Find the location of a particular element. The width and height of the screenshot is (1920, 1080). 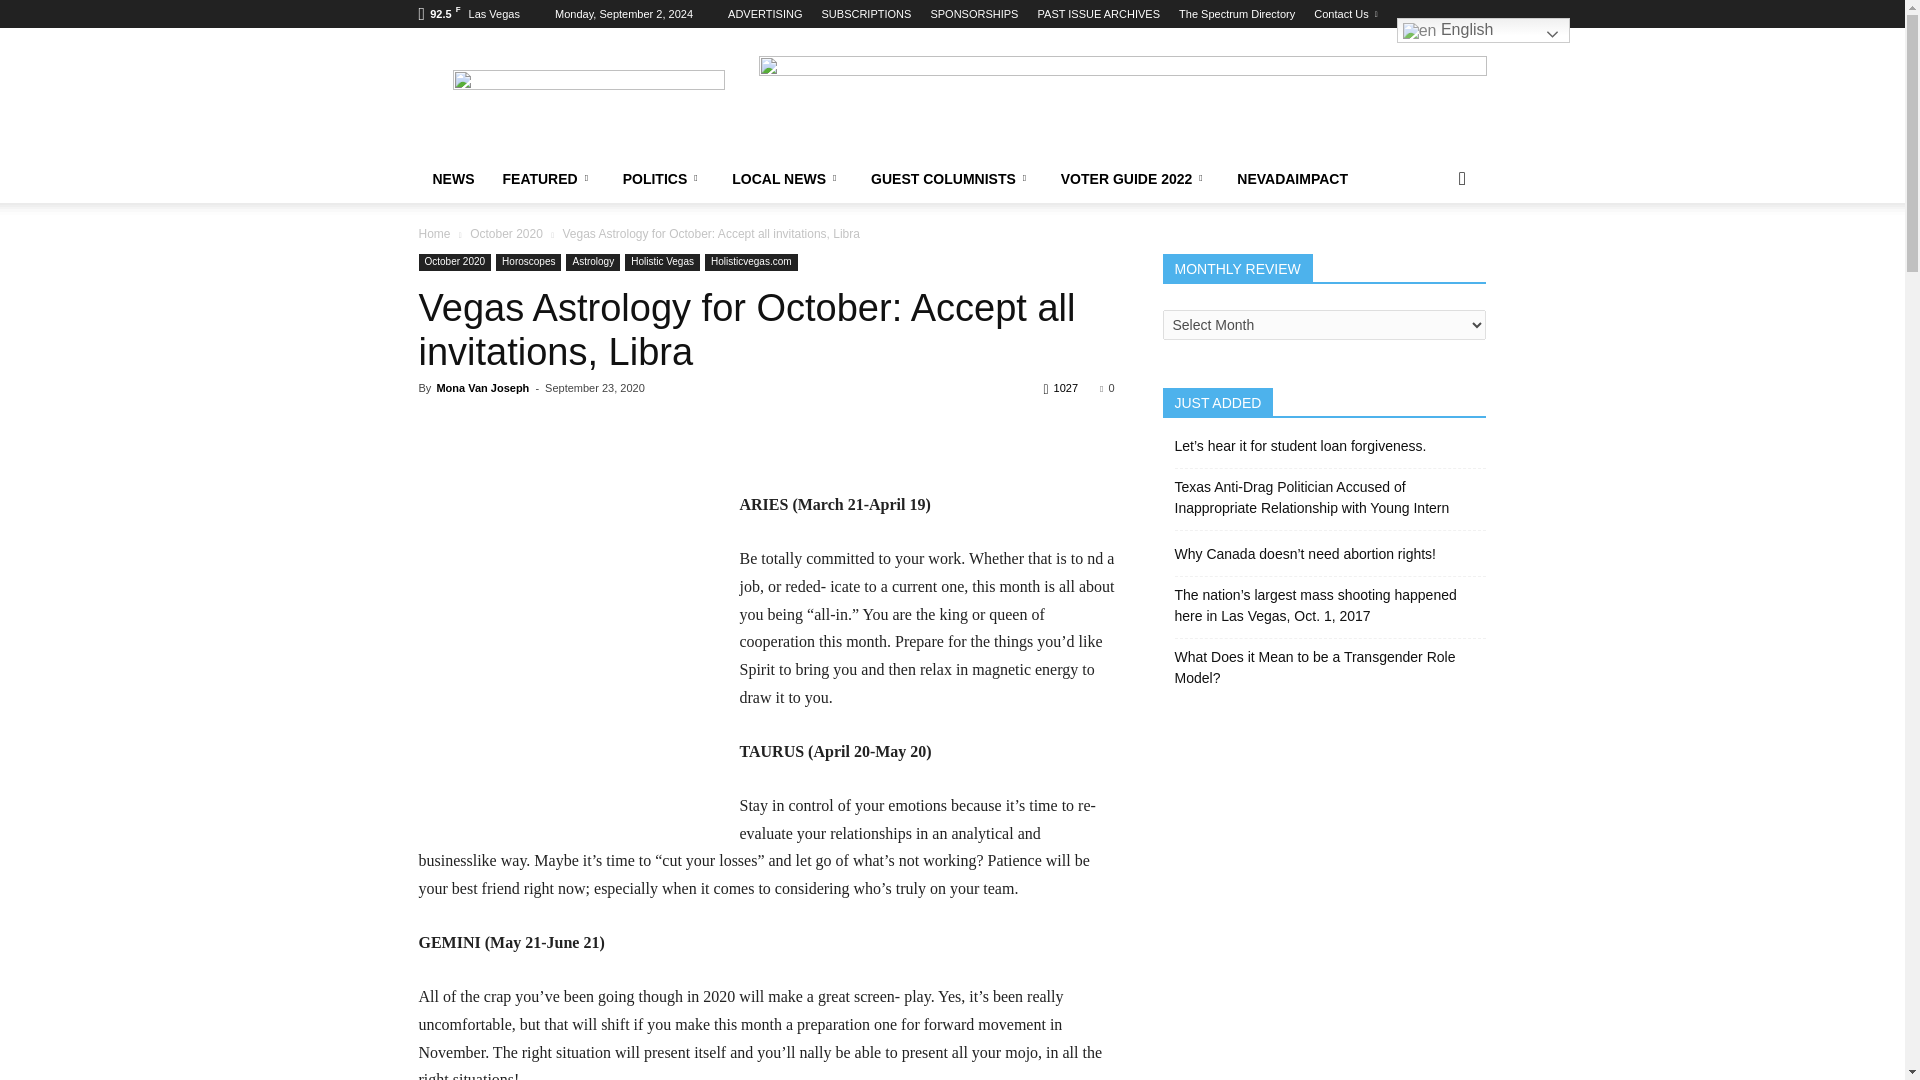

ADVERTISING is located at coordinates (764, 14).